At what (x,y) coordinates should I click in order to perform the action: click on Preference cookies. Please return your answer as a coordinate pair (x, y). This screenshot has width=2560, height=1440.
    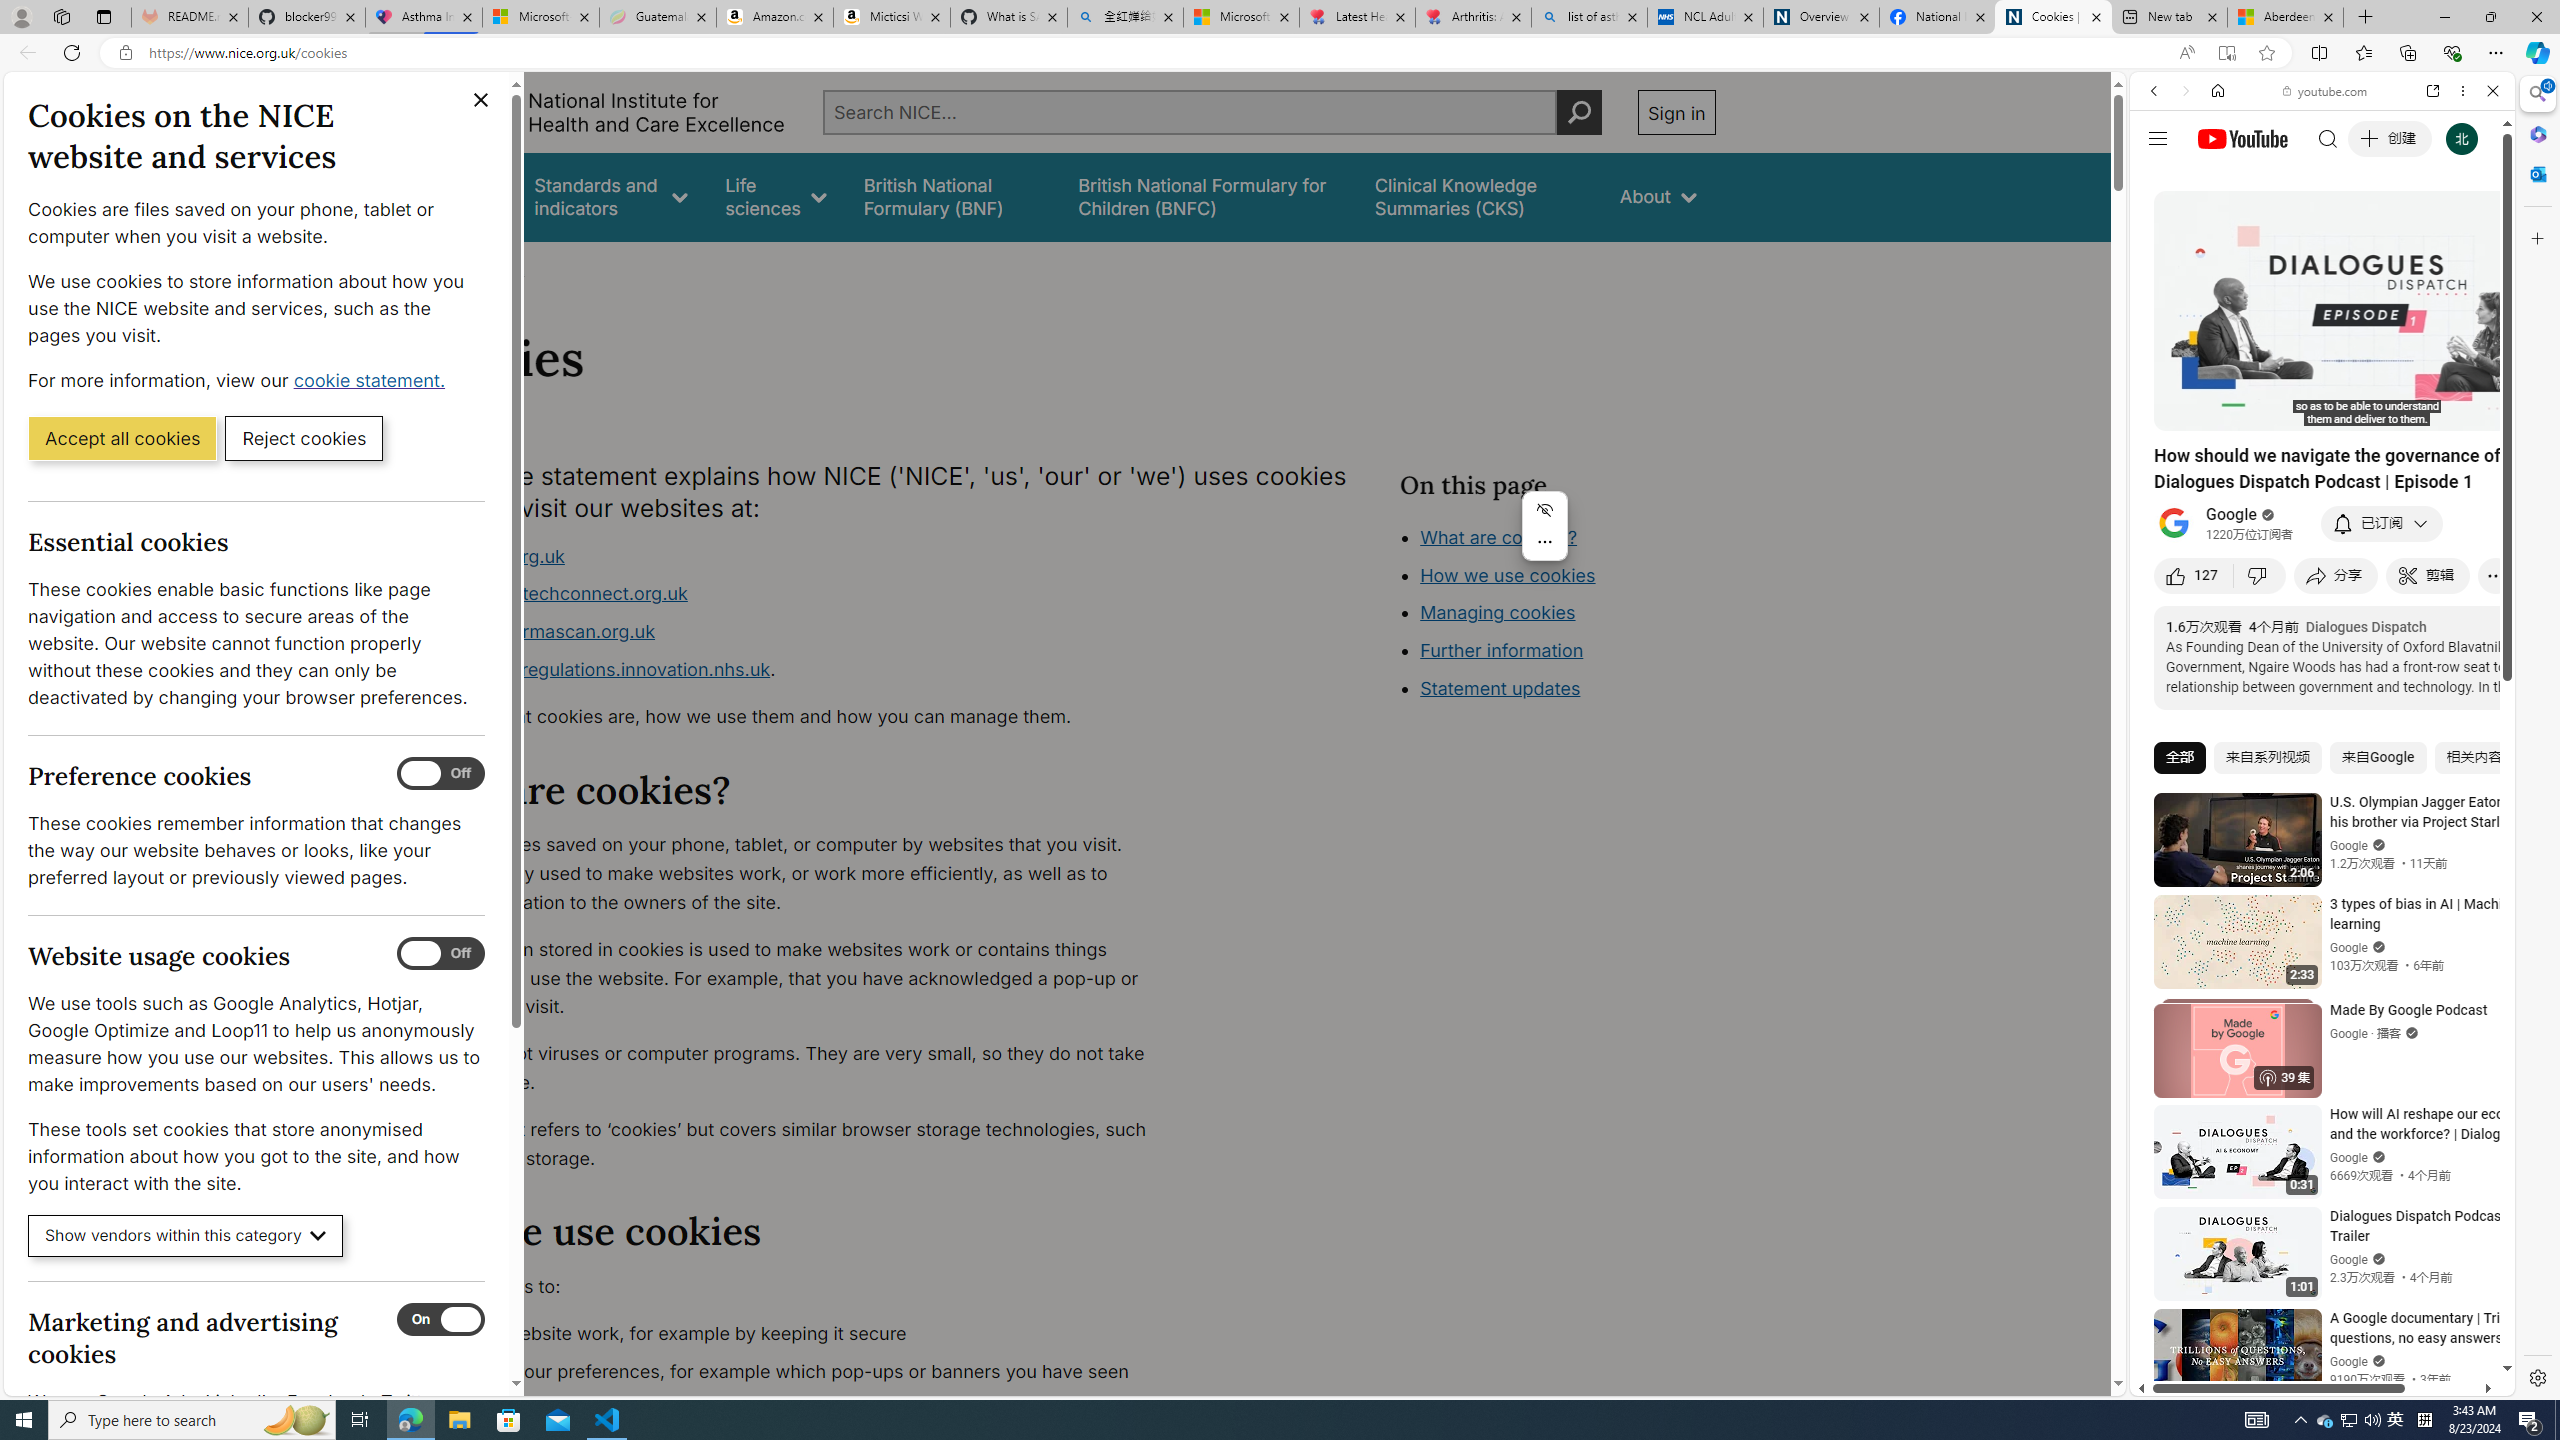
    Looking at the image, I should click on (441, 774).